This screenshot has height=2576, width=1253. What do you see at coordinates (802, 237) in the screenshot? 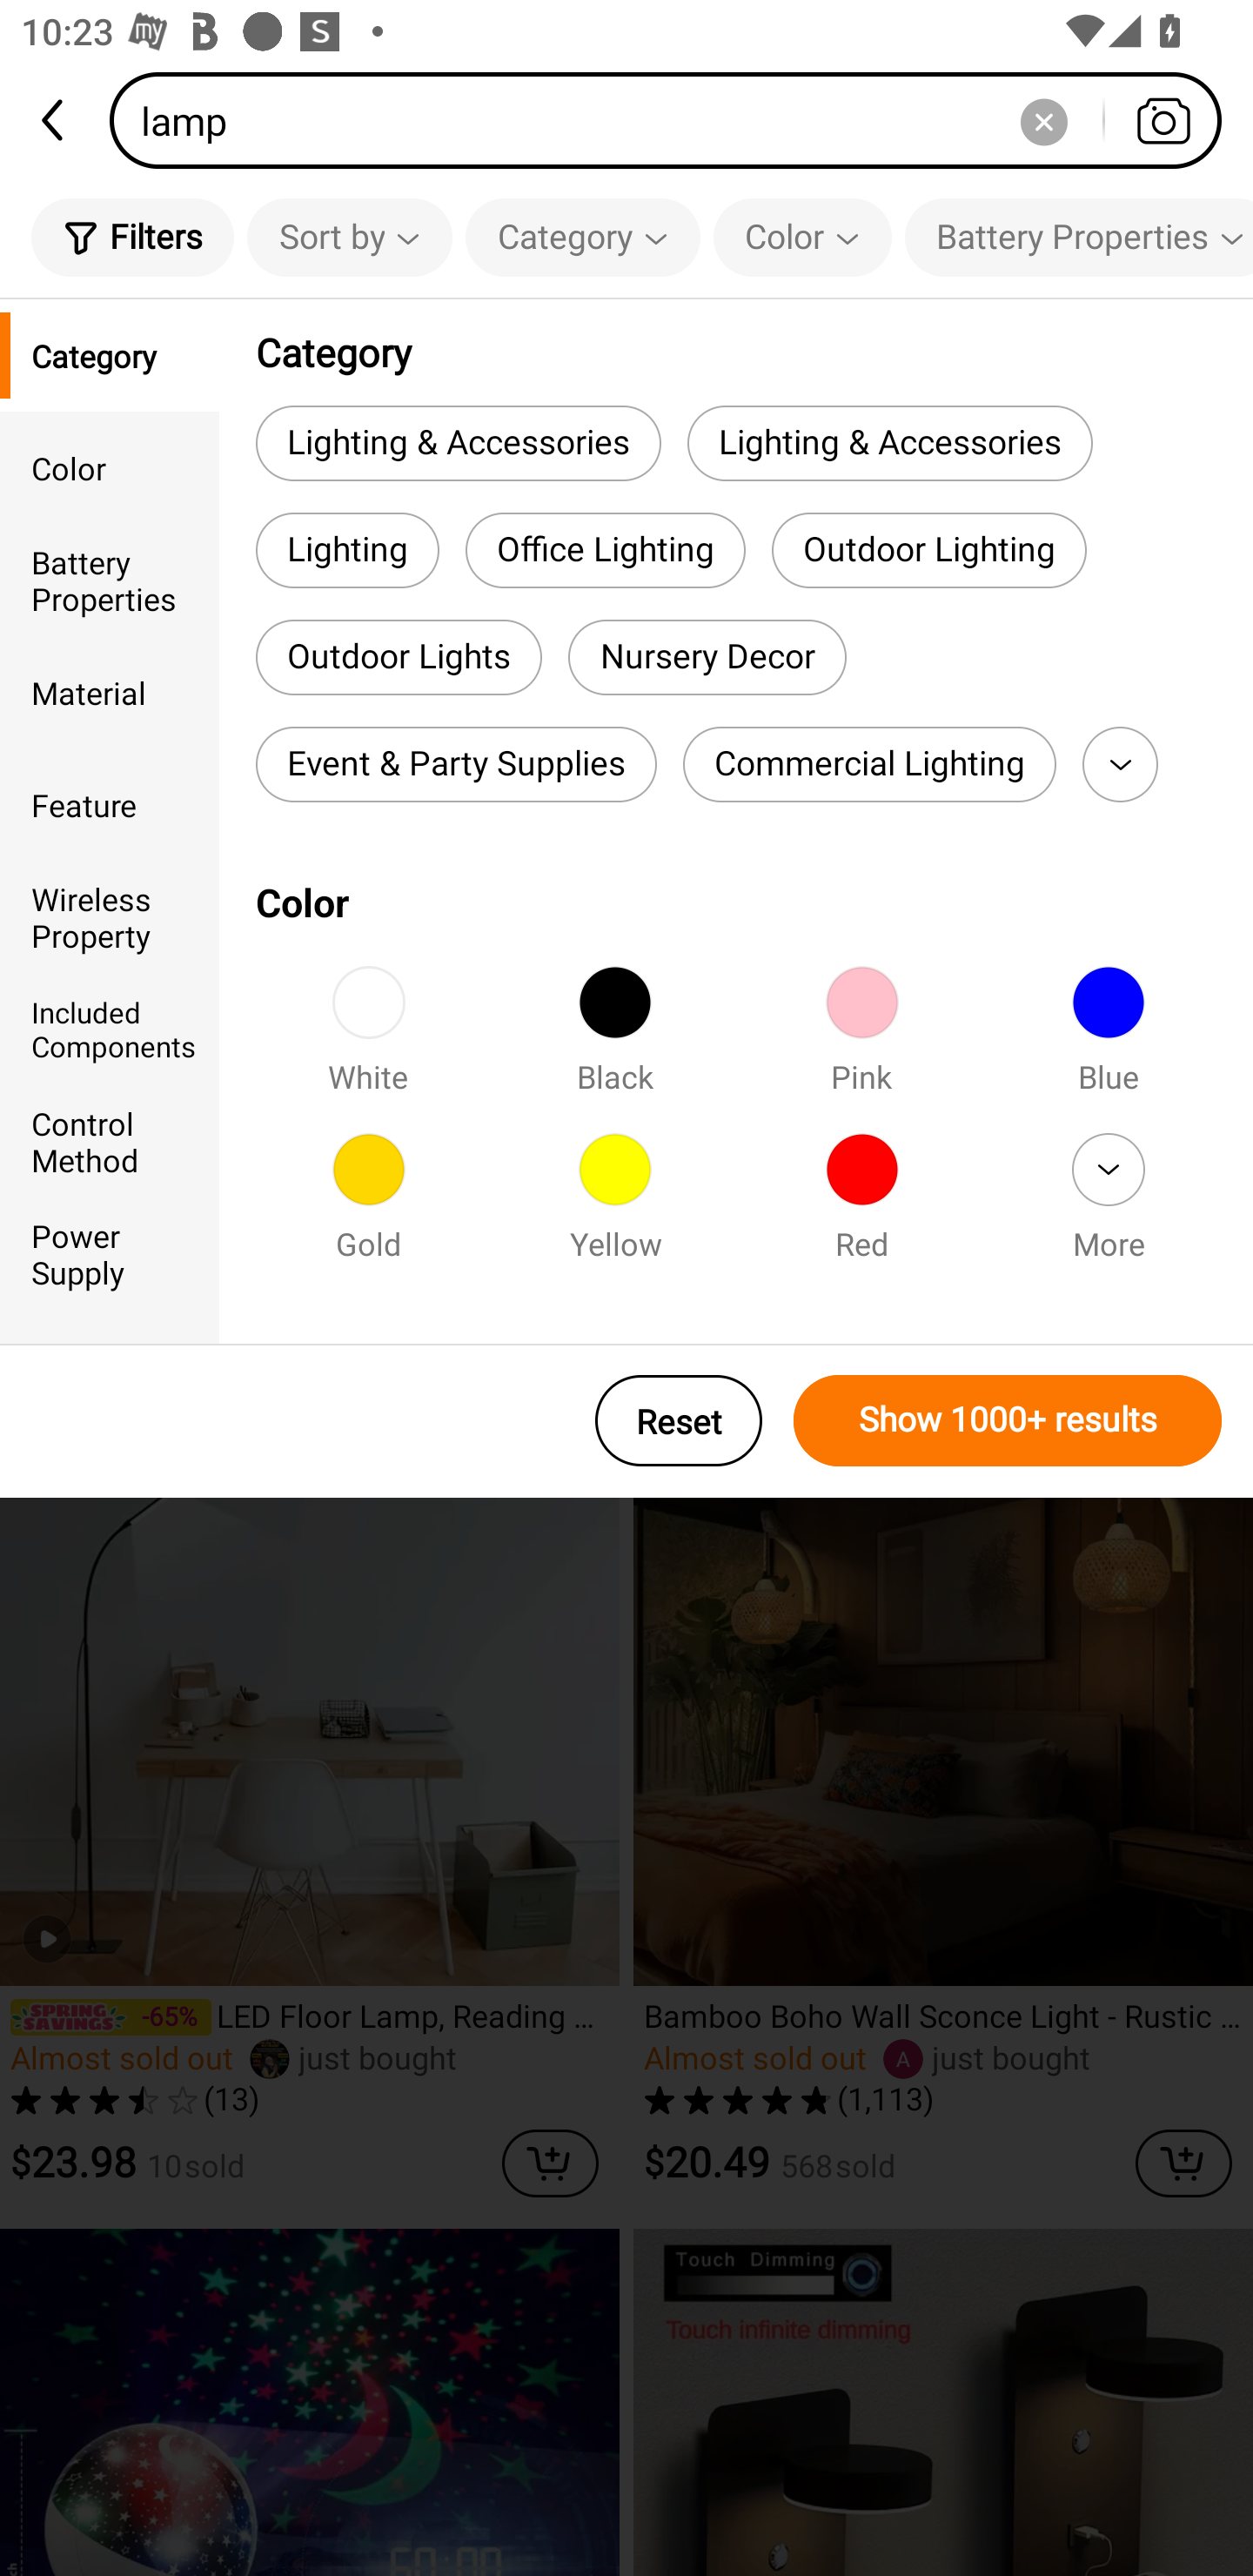
I see `Color` at bounding box center [802, 237].